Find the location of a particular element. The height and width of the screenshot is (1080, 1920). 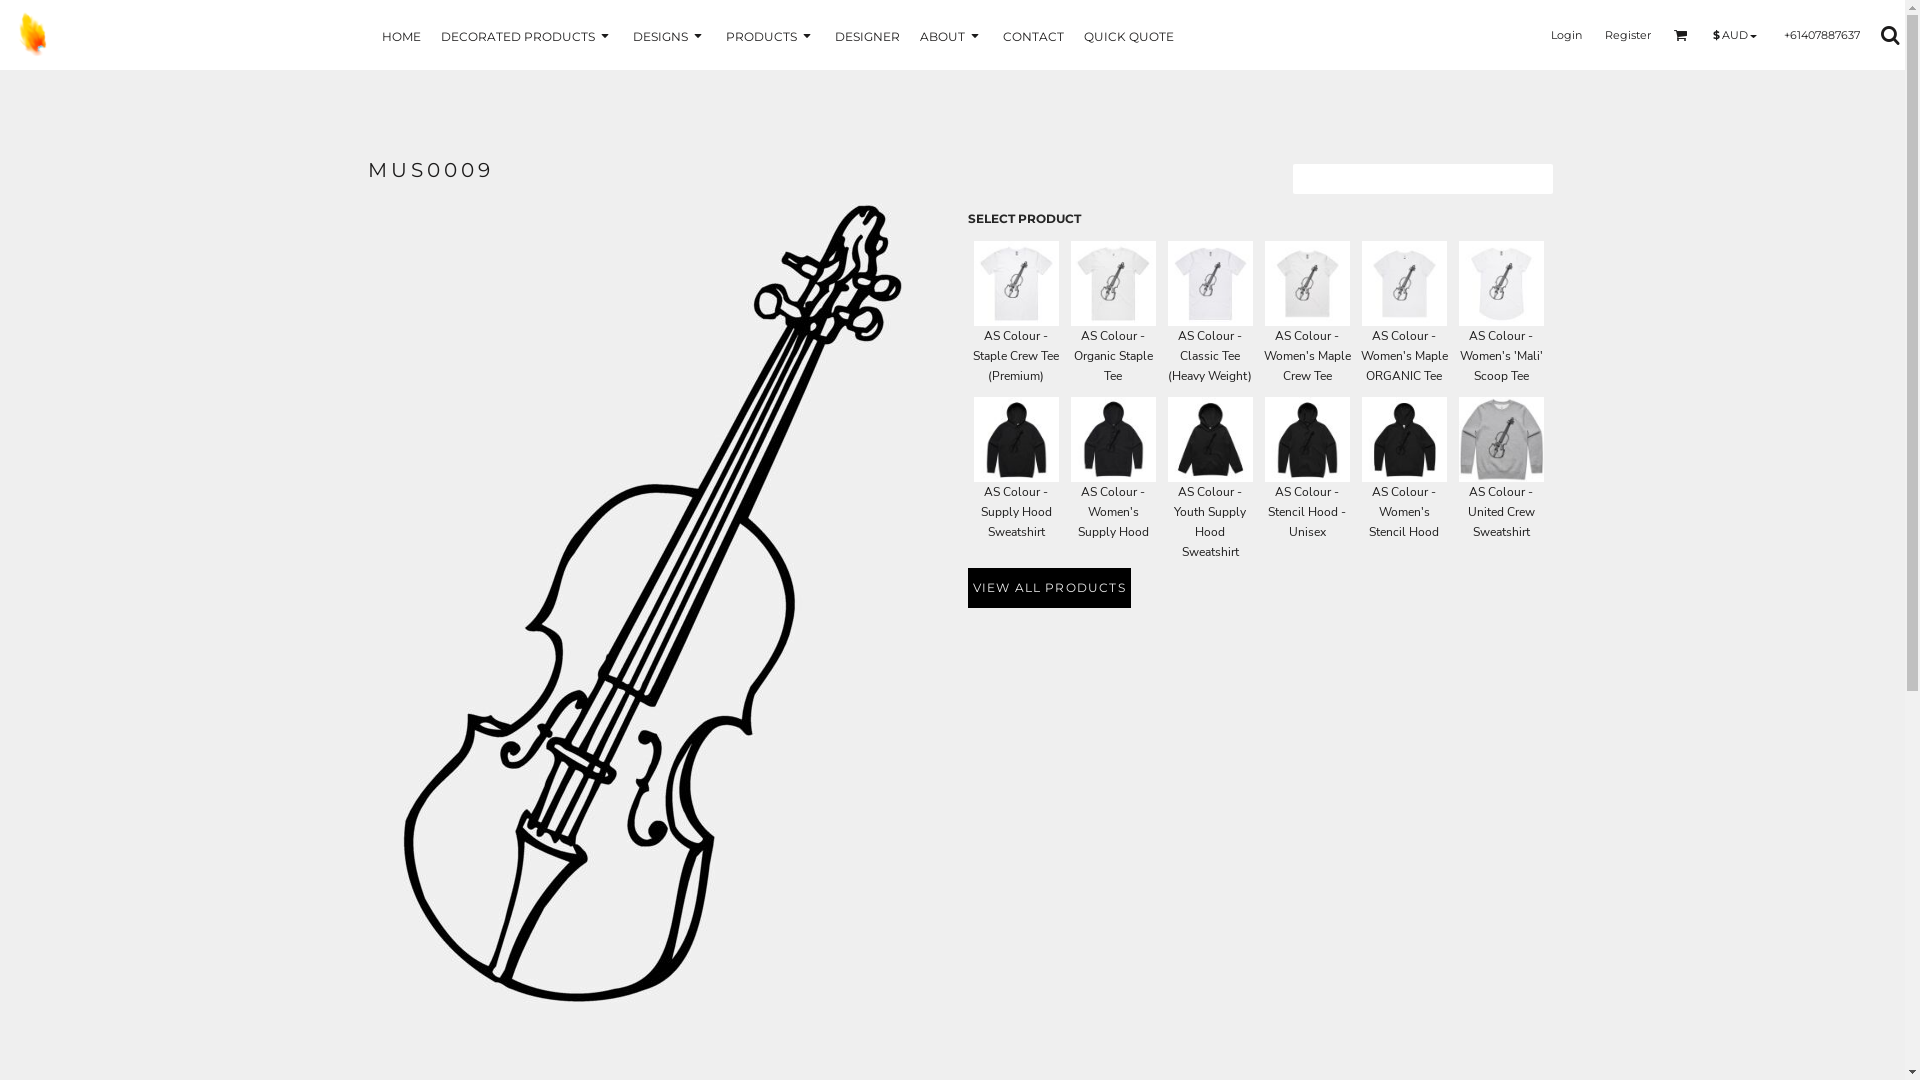

ABOUT is located at coordinates (952, 36).